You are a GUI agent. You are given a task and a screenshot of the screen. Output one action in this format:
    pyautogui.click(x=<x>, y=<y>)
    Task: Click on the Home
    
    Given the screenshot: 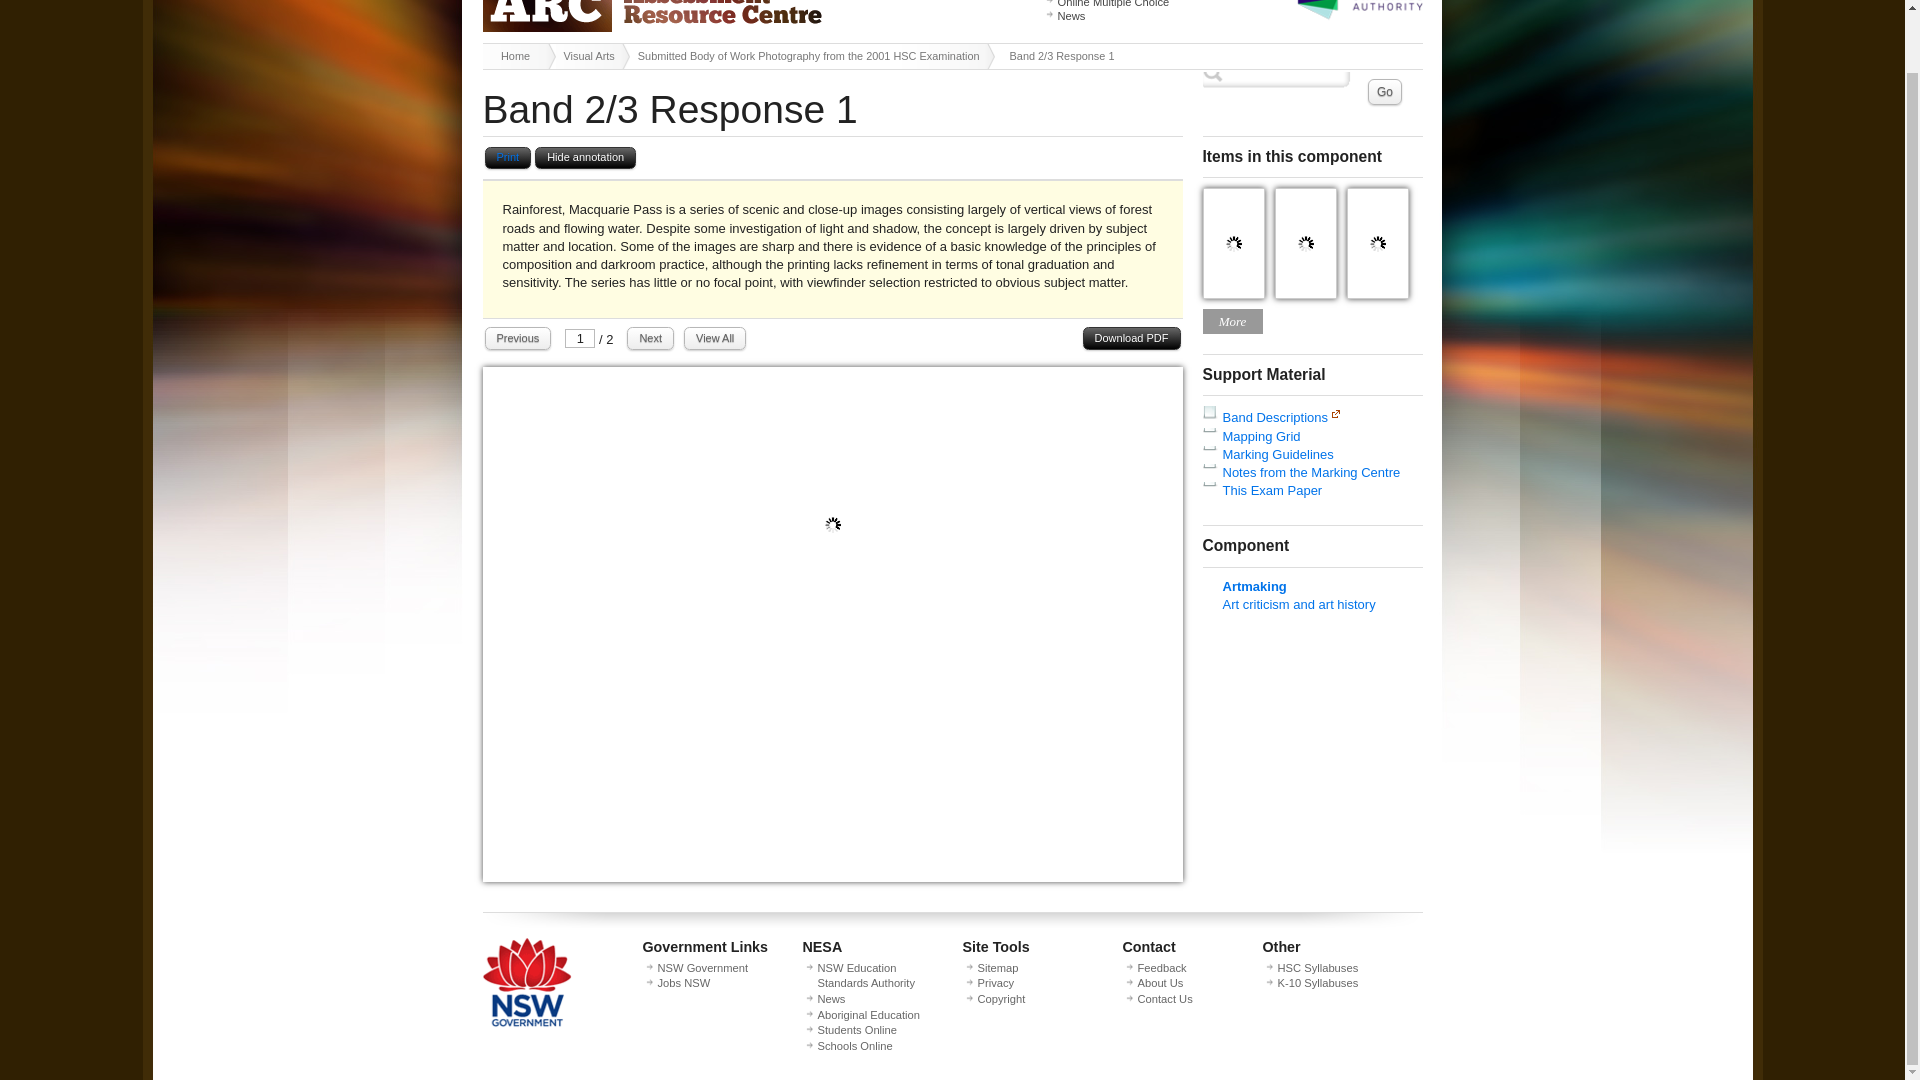 What is the action you would take?
    pyautogui.click(x=518, y=56)
    